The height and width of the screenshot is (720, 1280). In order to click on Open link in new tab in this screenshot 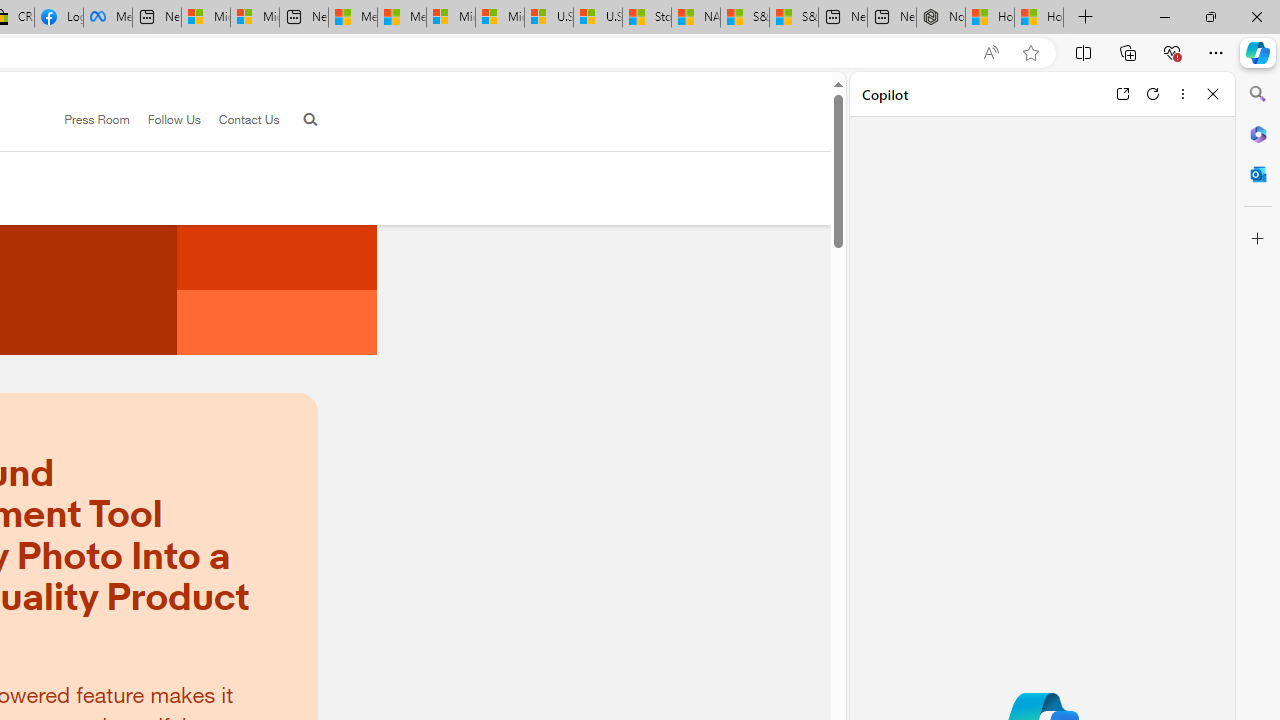, I will do `click(1122, 94)`.